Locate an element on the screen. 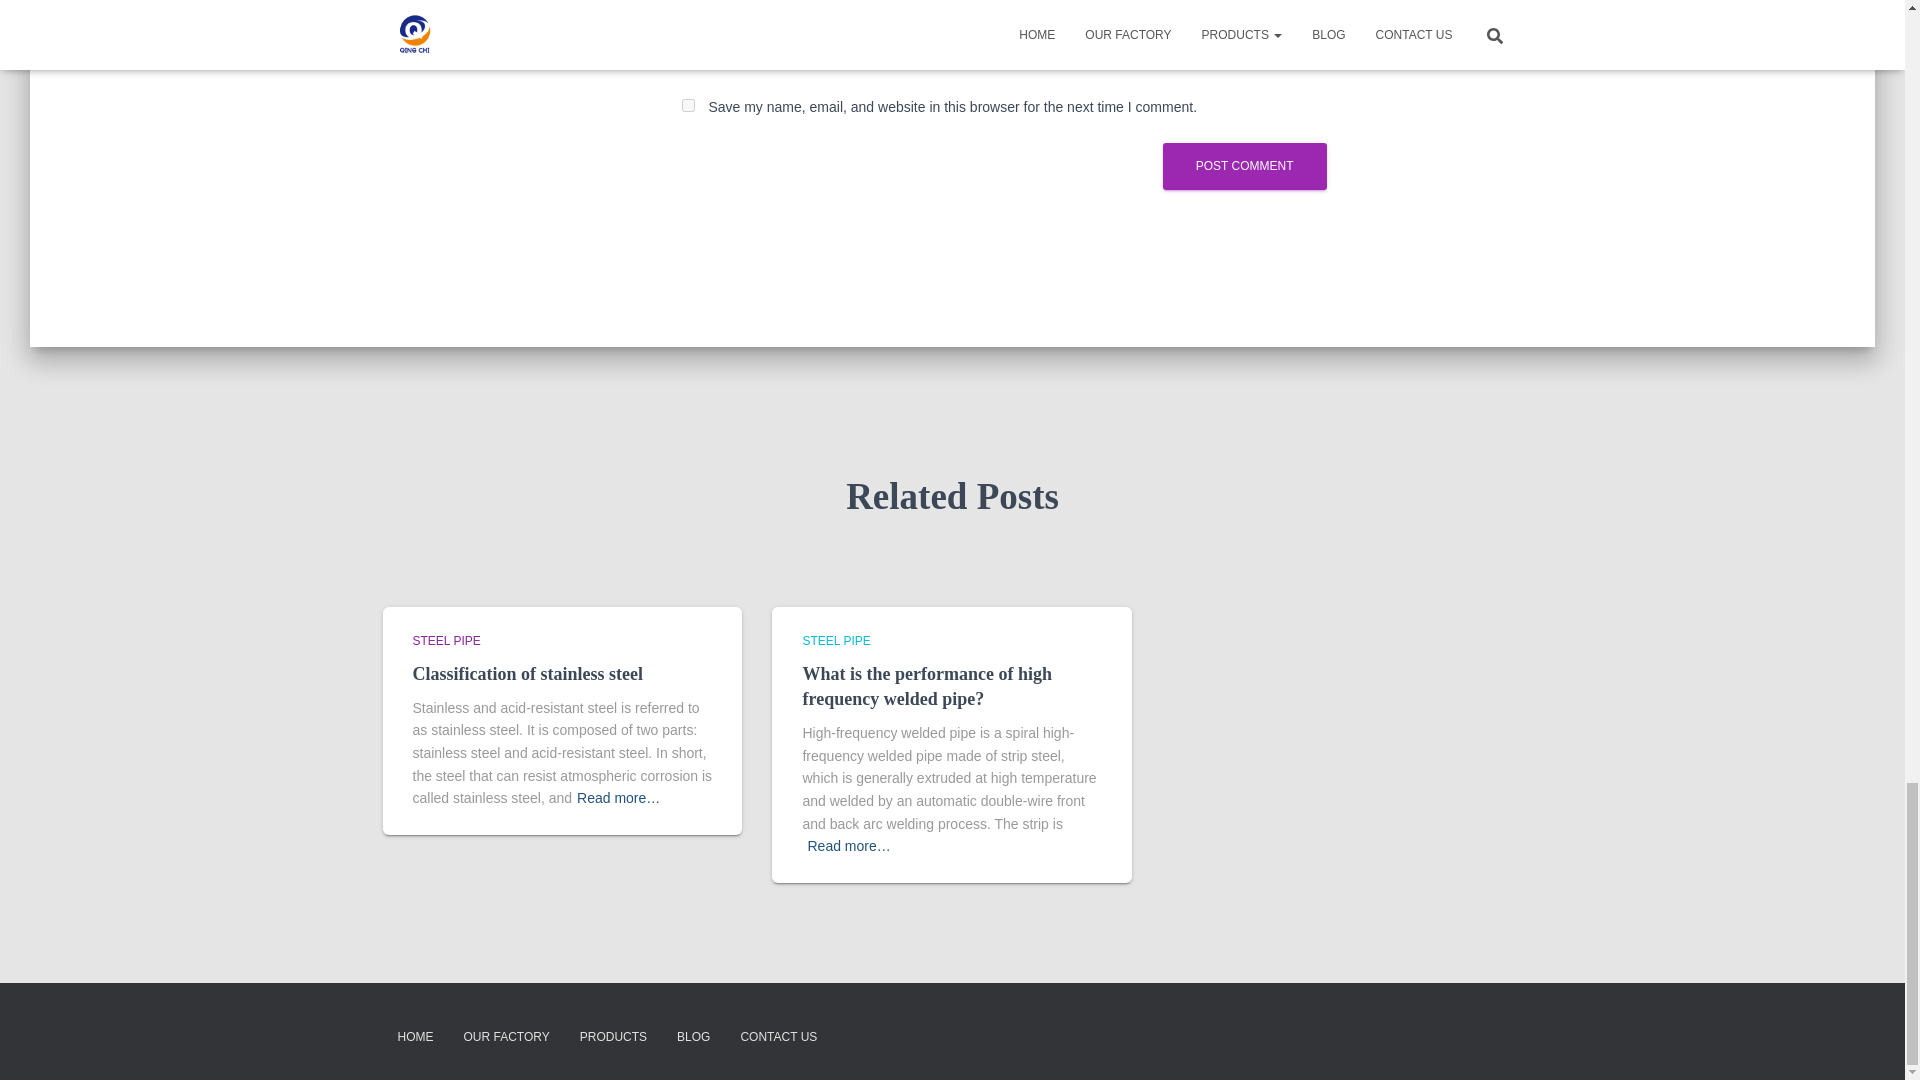  yes is located at coordinates (688, 106).